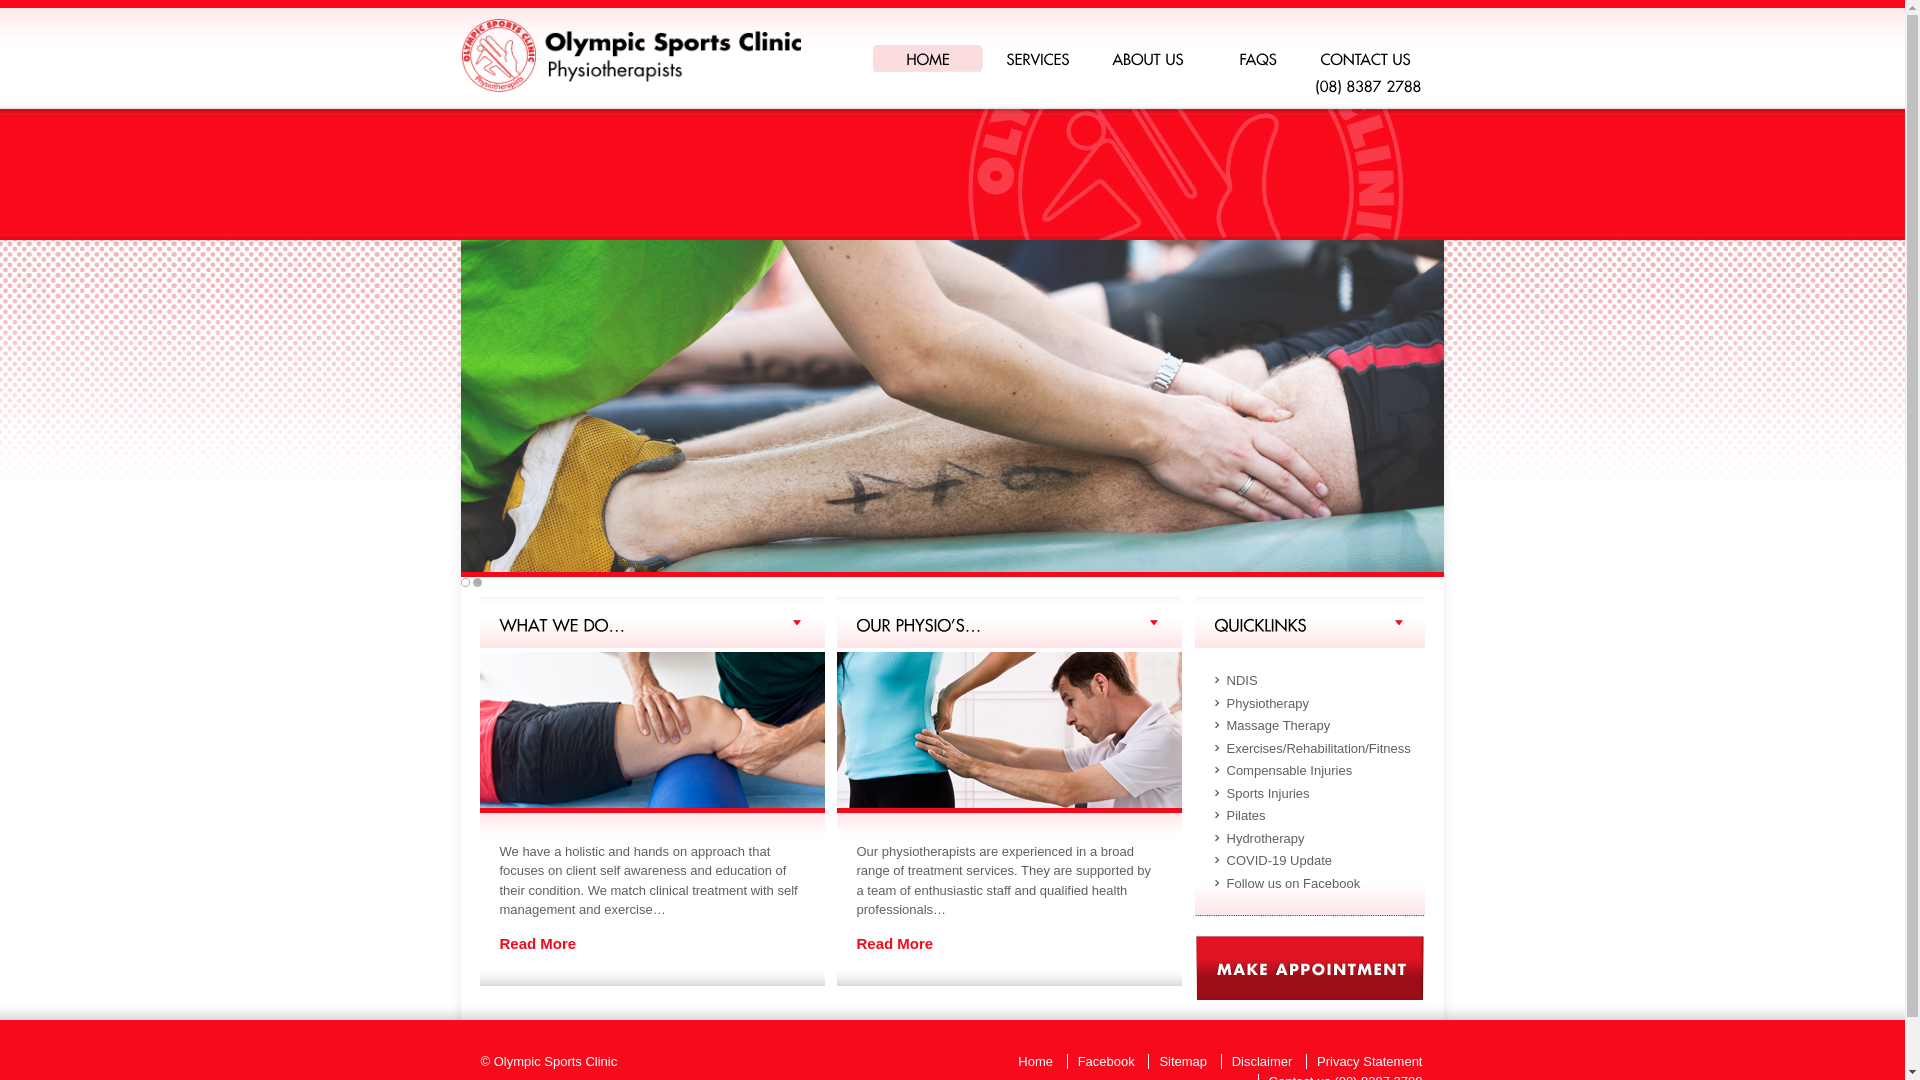 Image resolution: width=1920 pixels, height=1080 pixels. I want to click on Home, so click(1035, 1062).